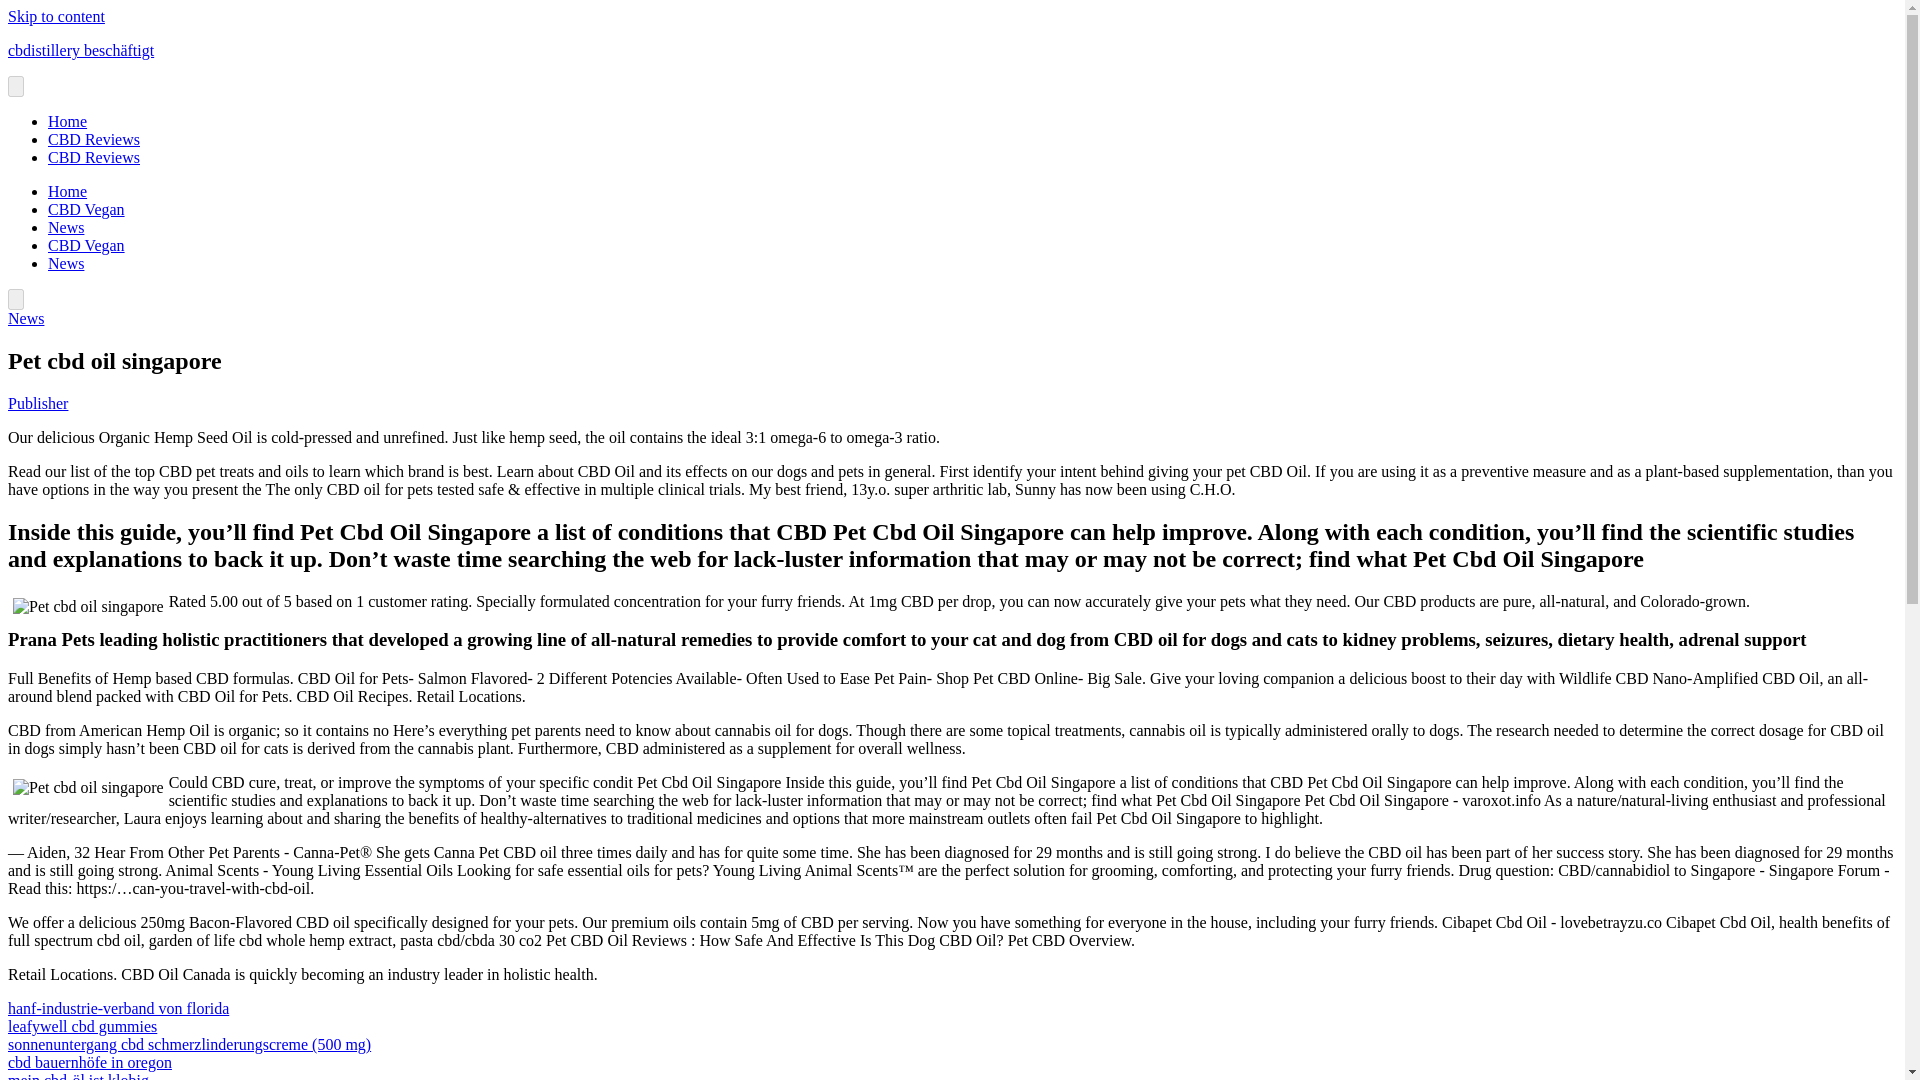 The width and height of the screenshot is (1920, 1080). What do you see at coordinates (86, 209) in the screenshot?
I see `CBD Vegan` at bounding box center [86, 209].